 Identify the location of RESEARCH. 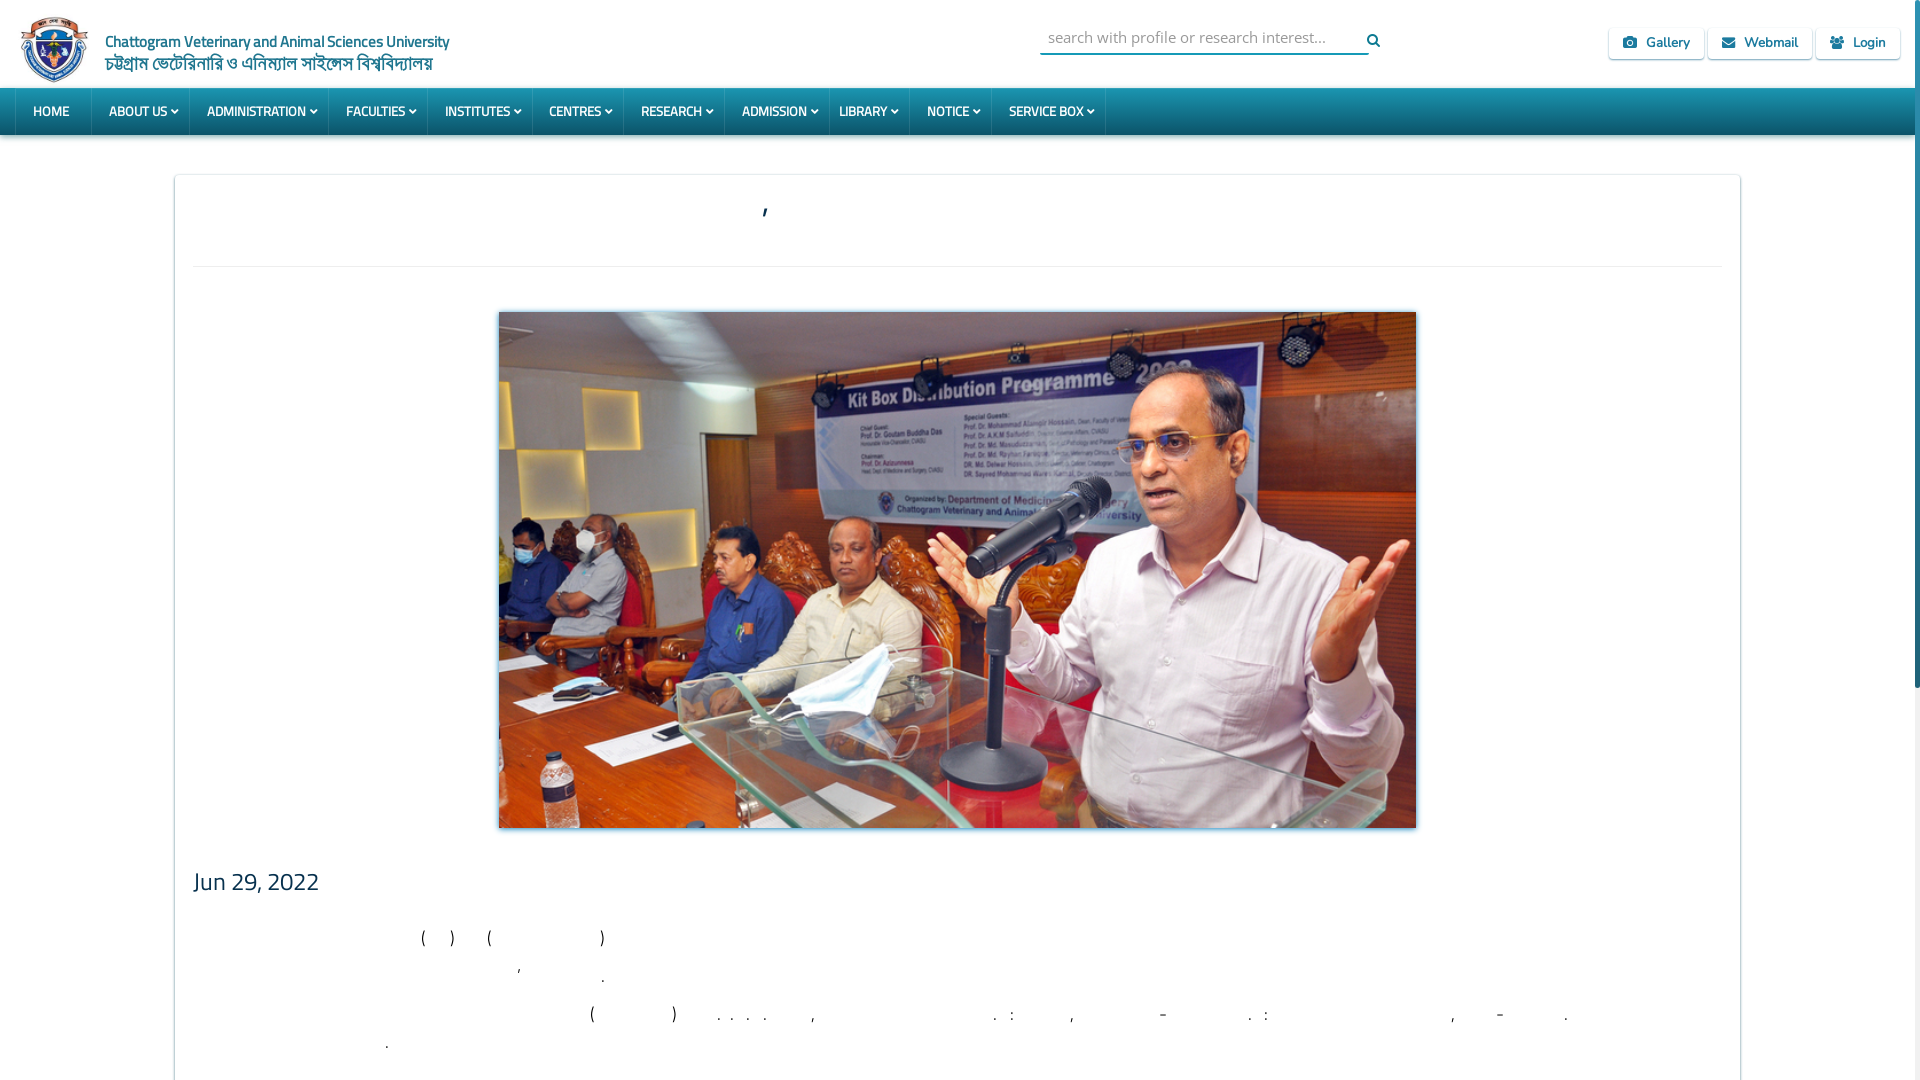
(674, 112).